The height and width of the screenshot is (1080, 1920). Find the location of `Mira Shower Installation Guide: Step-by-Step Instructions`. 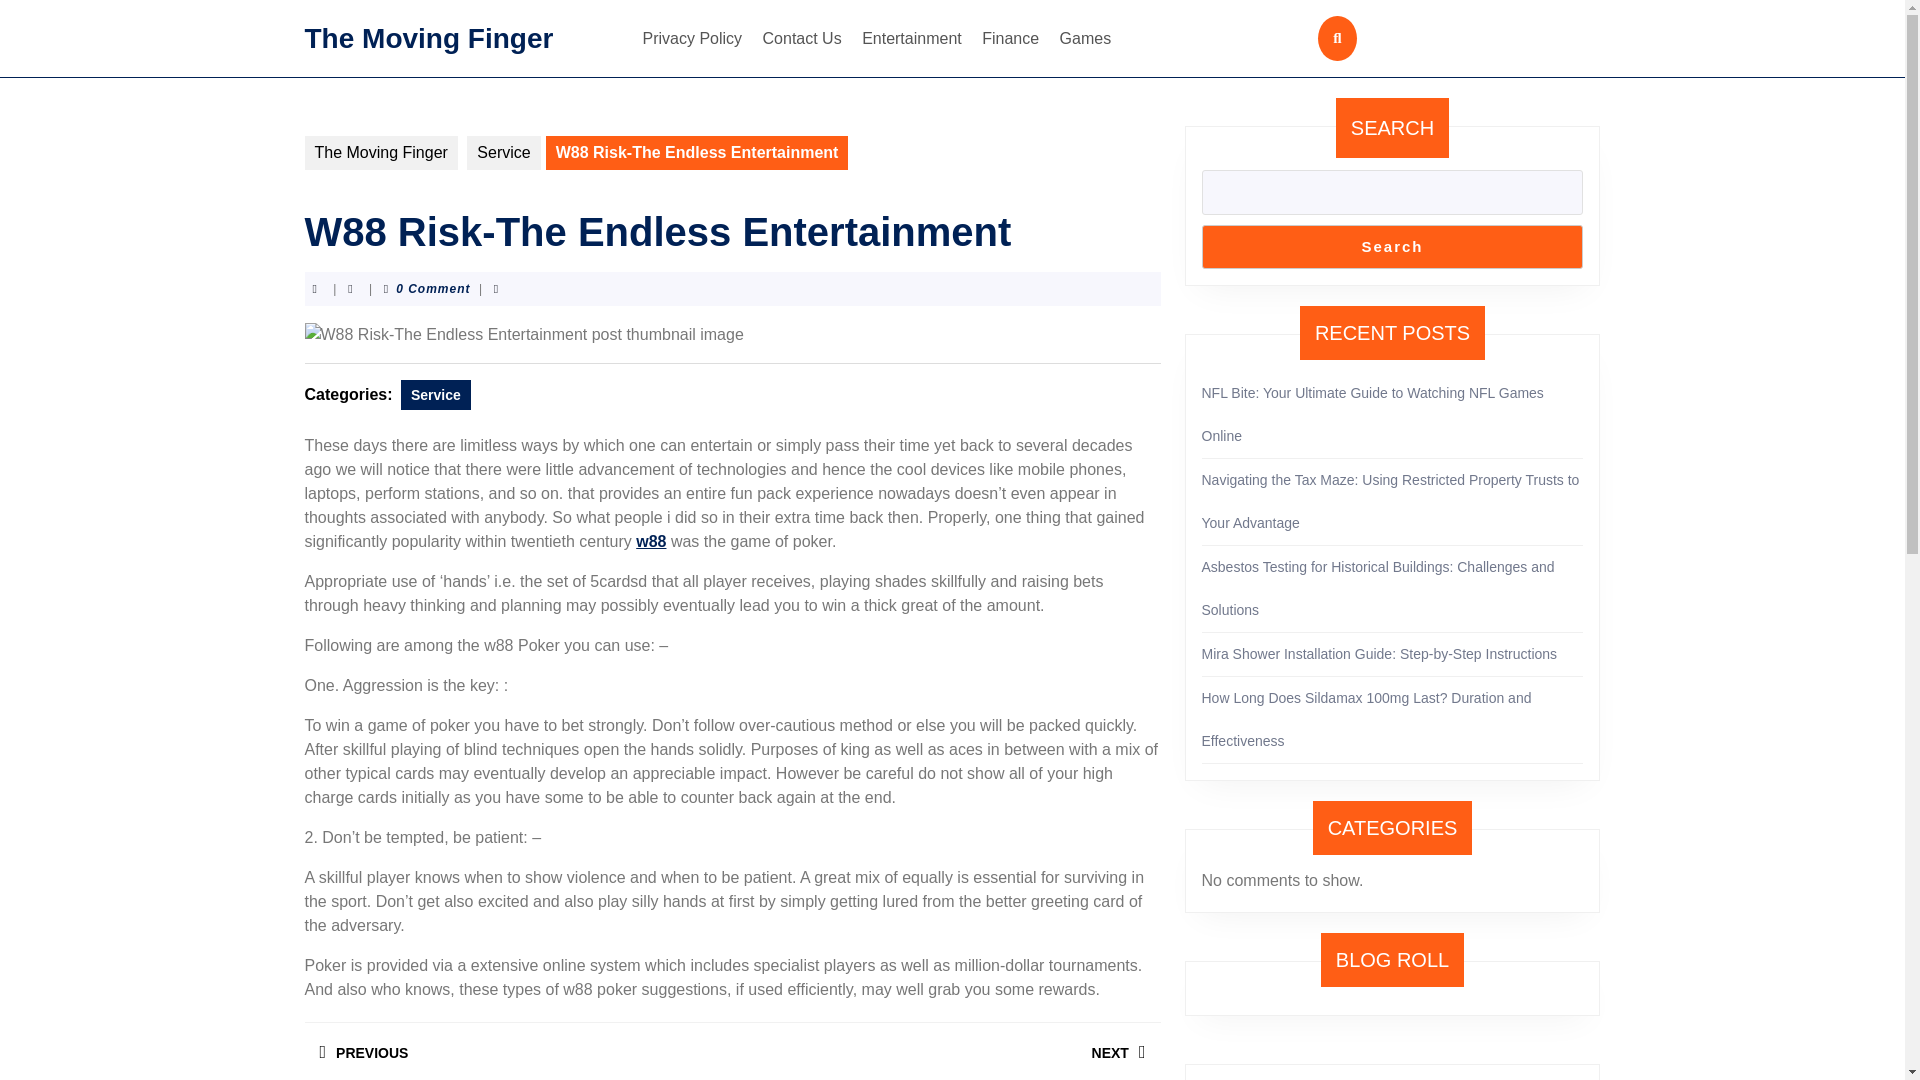

Mira Shower Installation Guide: Step-by-Step Instructions is located at coordinates (436, 395).